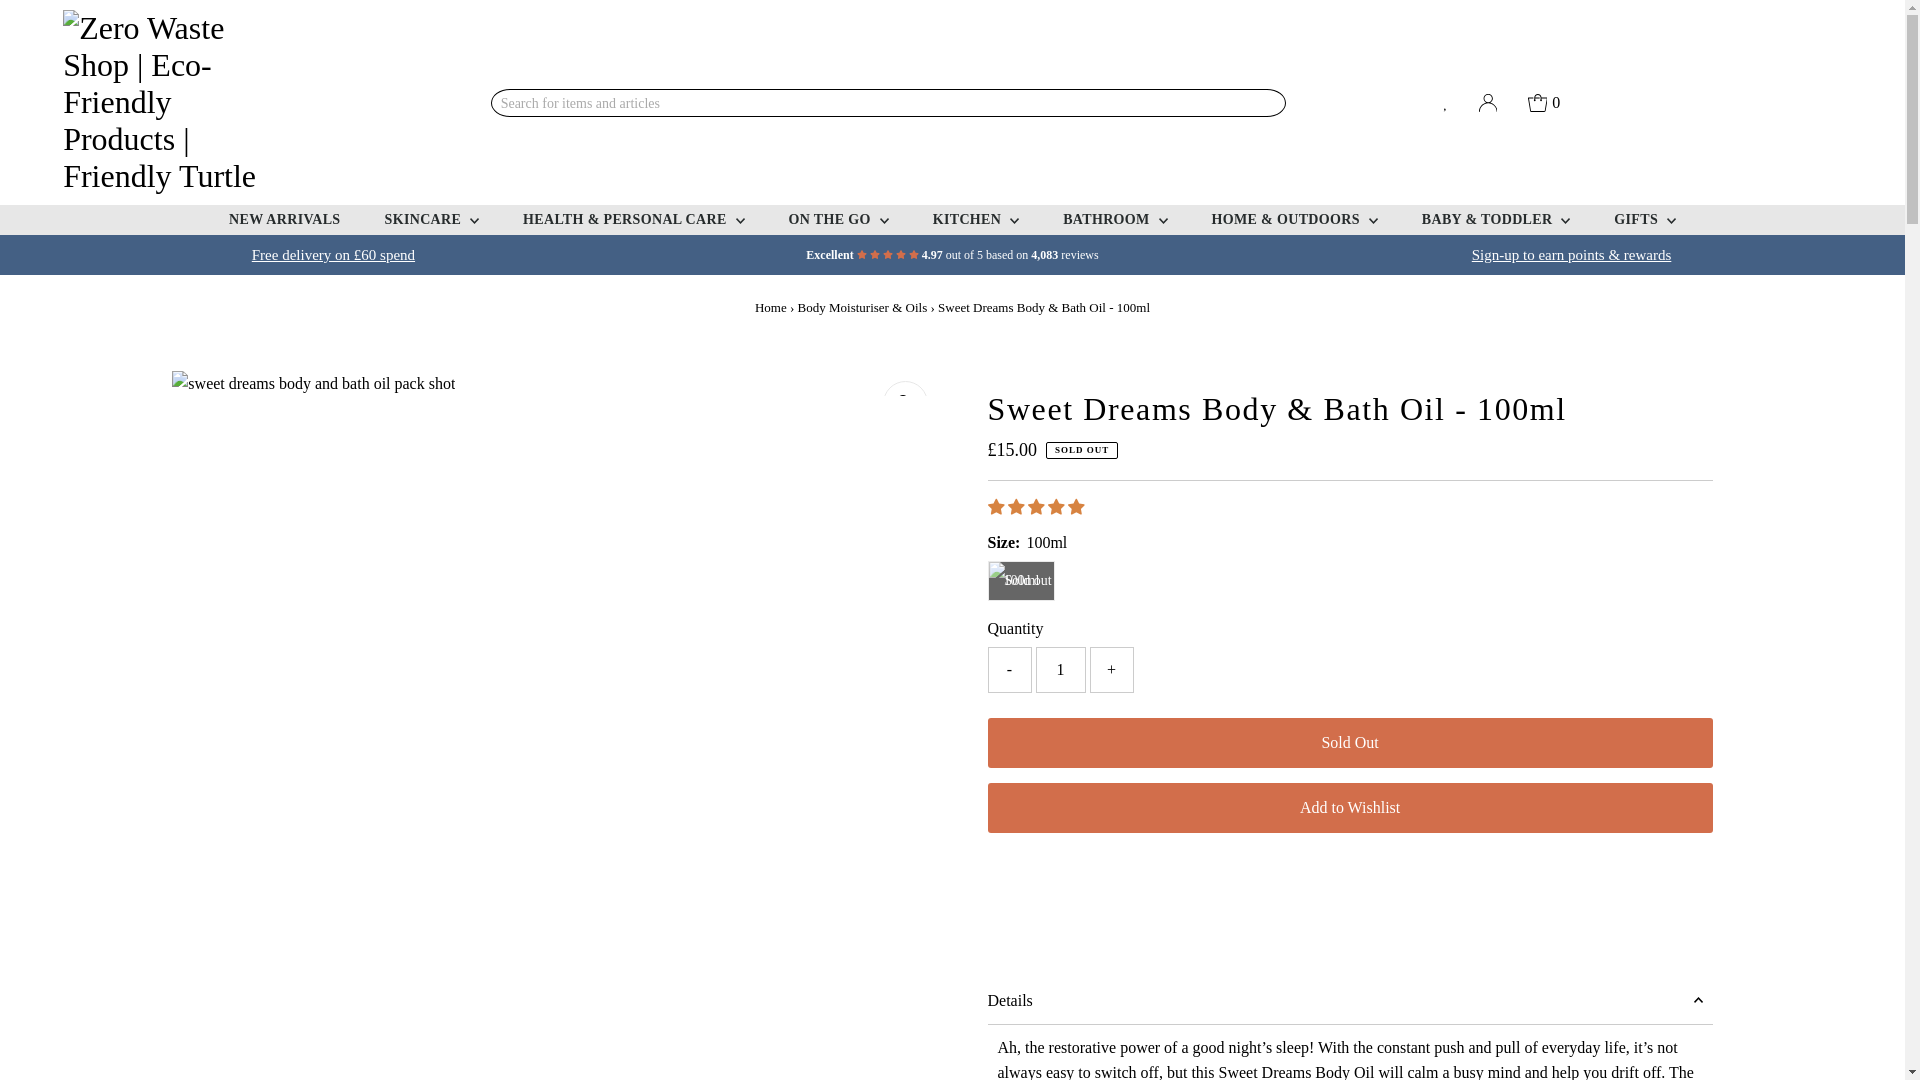 Image resolution: width=1920 pixels, height=1080 pixels. What do you see at coordinates (1350, 742) in the screenshot?
I see `Sold Out` at bounding box center [1350, 742].